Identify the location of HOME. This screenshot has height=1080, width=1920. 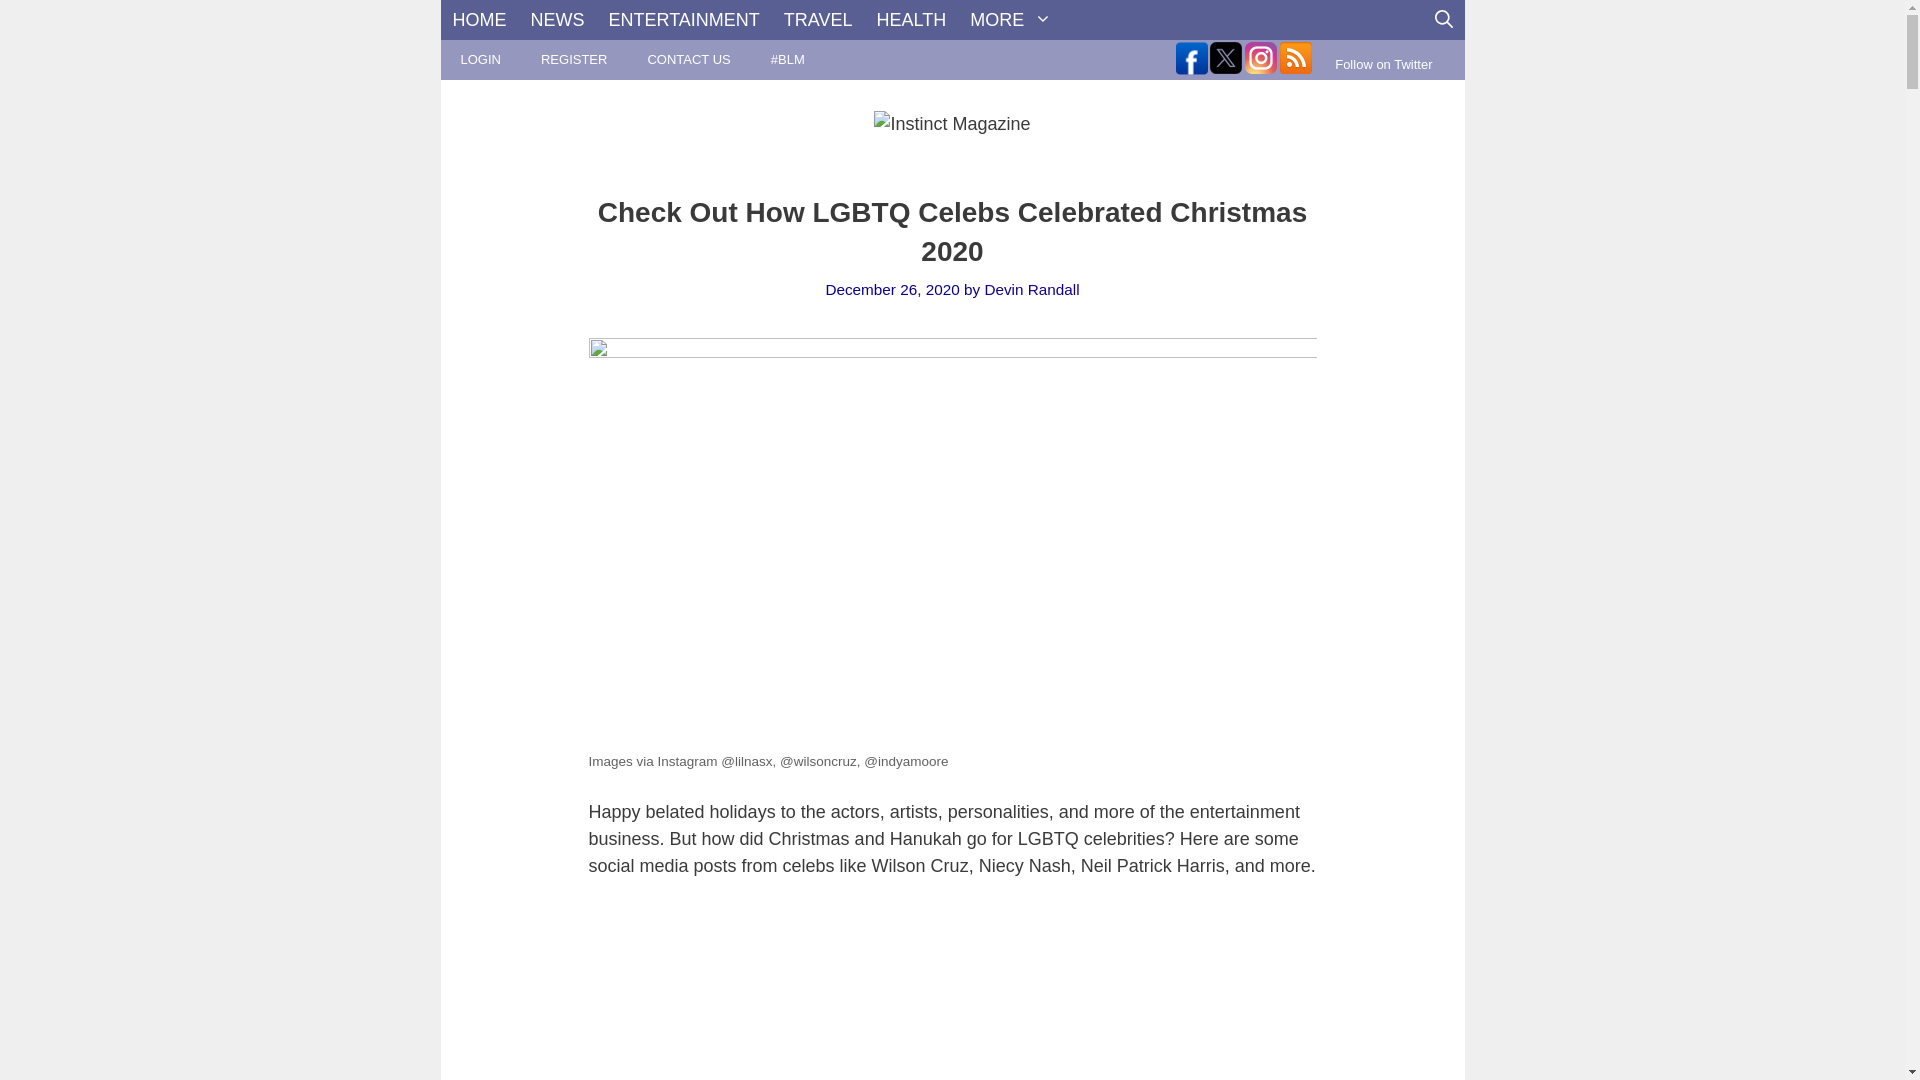
(478, 20).